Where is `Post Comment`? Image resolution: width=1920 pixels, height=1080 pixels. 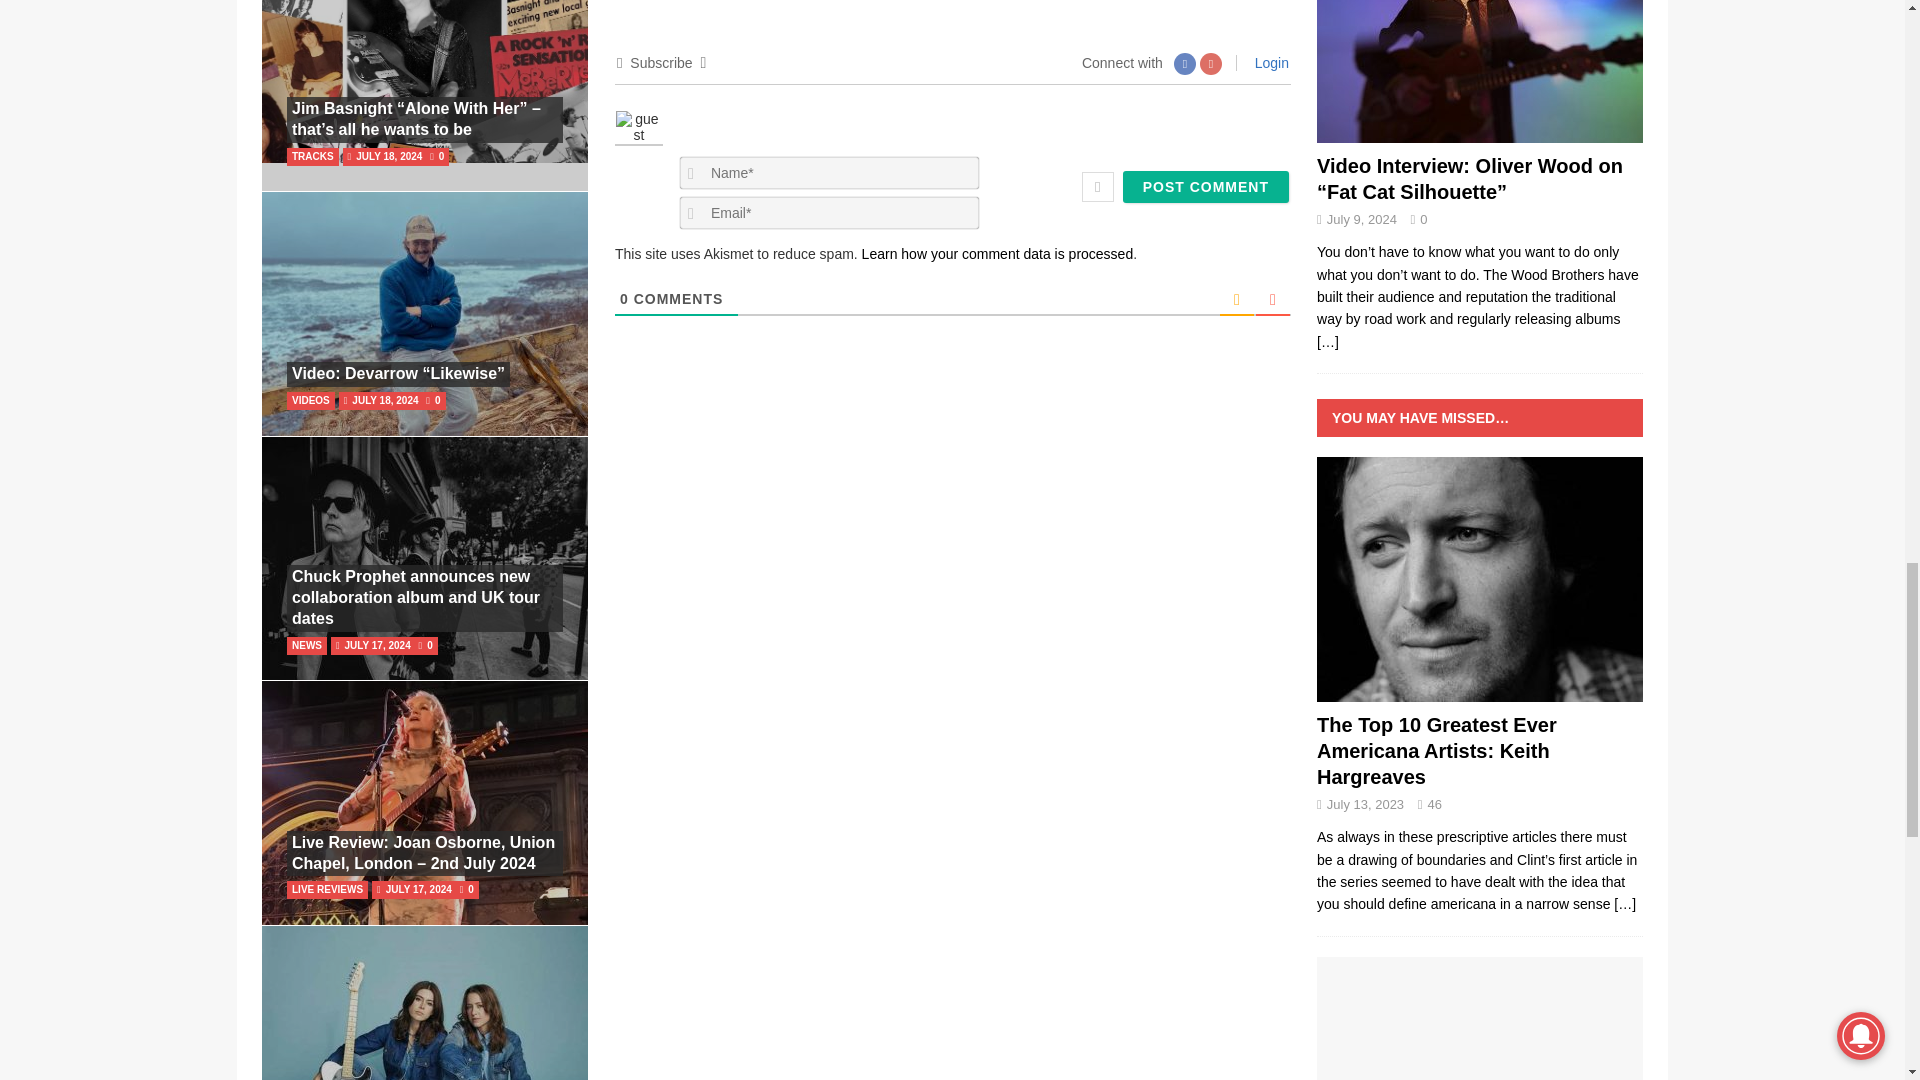
Post Comment is located at coordinates (1206, 186).